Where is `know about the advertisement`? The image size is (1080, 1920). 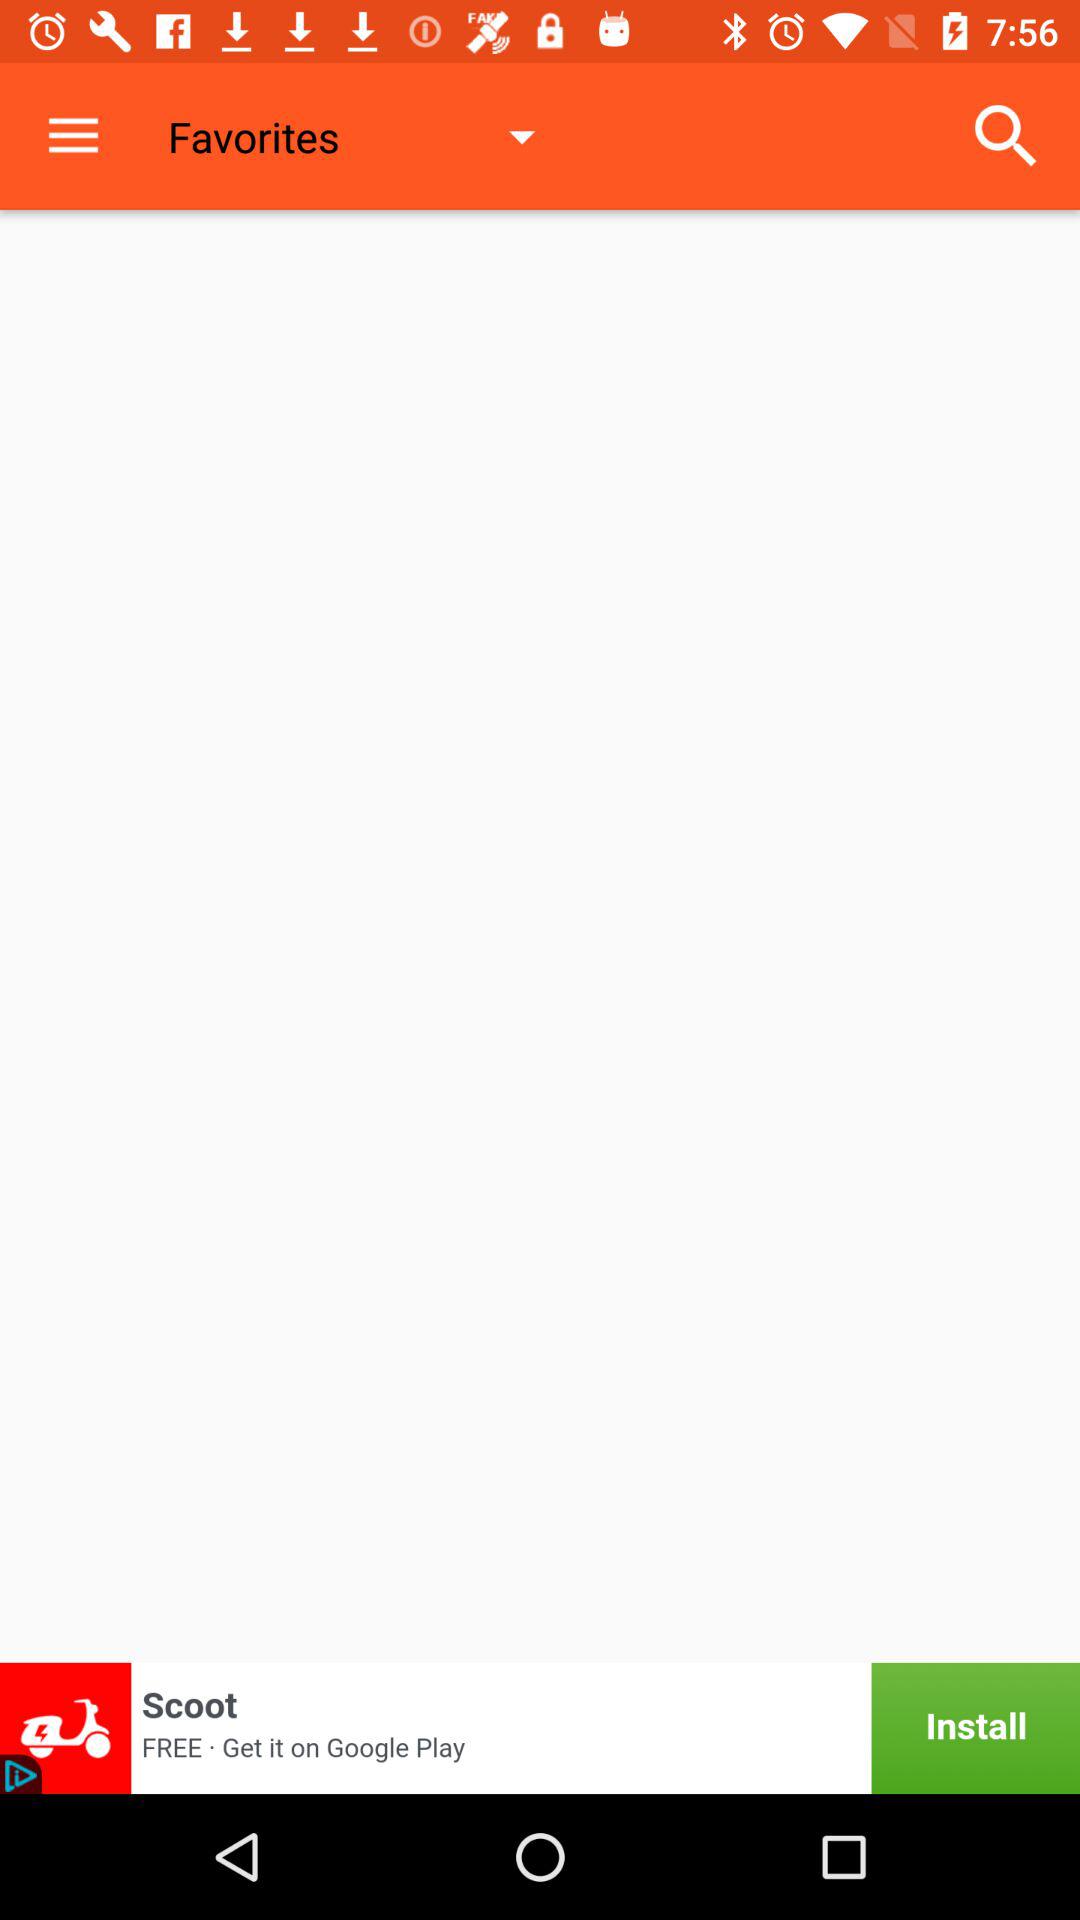 know about the advertisement is located at coordinates (540, 1728).